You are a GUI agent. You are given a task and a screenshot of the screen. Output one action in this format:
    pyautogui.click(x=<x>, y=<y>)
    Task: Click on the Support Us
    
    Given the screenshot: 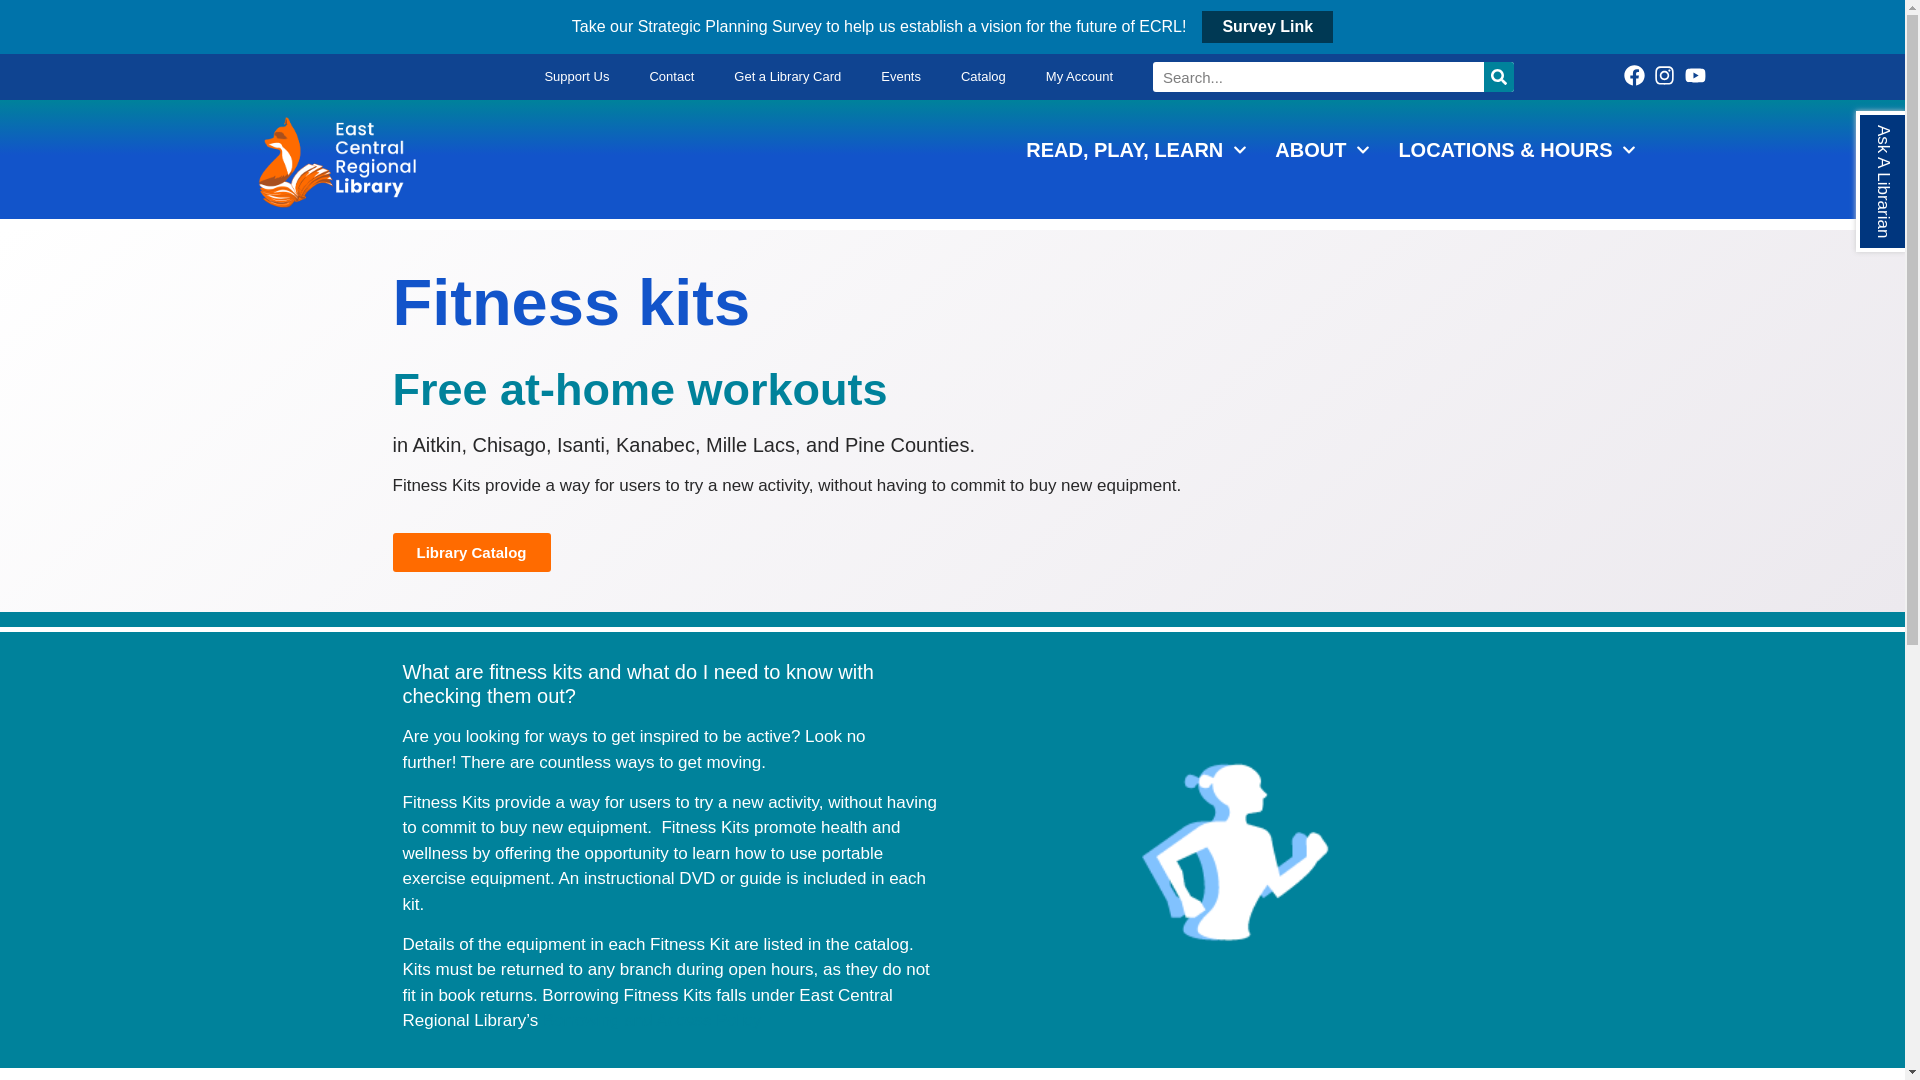 What is the action you would take?
    pyautogui.click(x=576, y=77)
    